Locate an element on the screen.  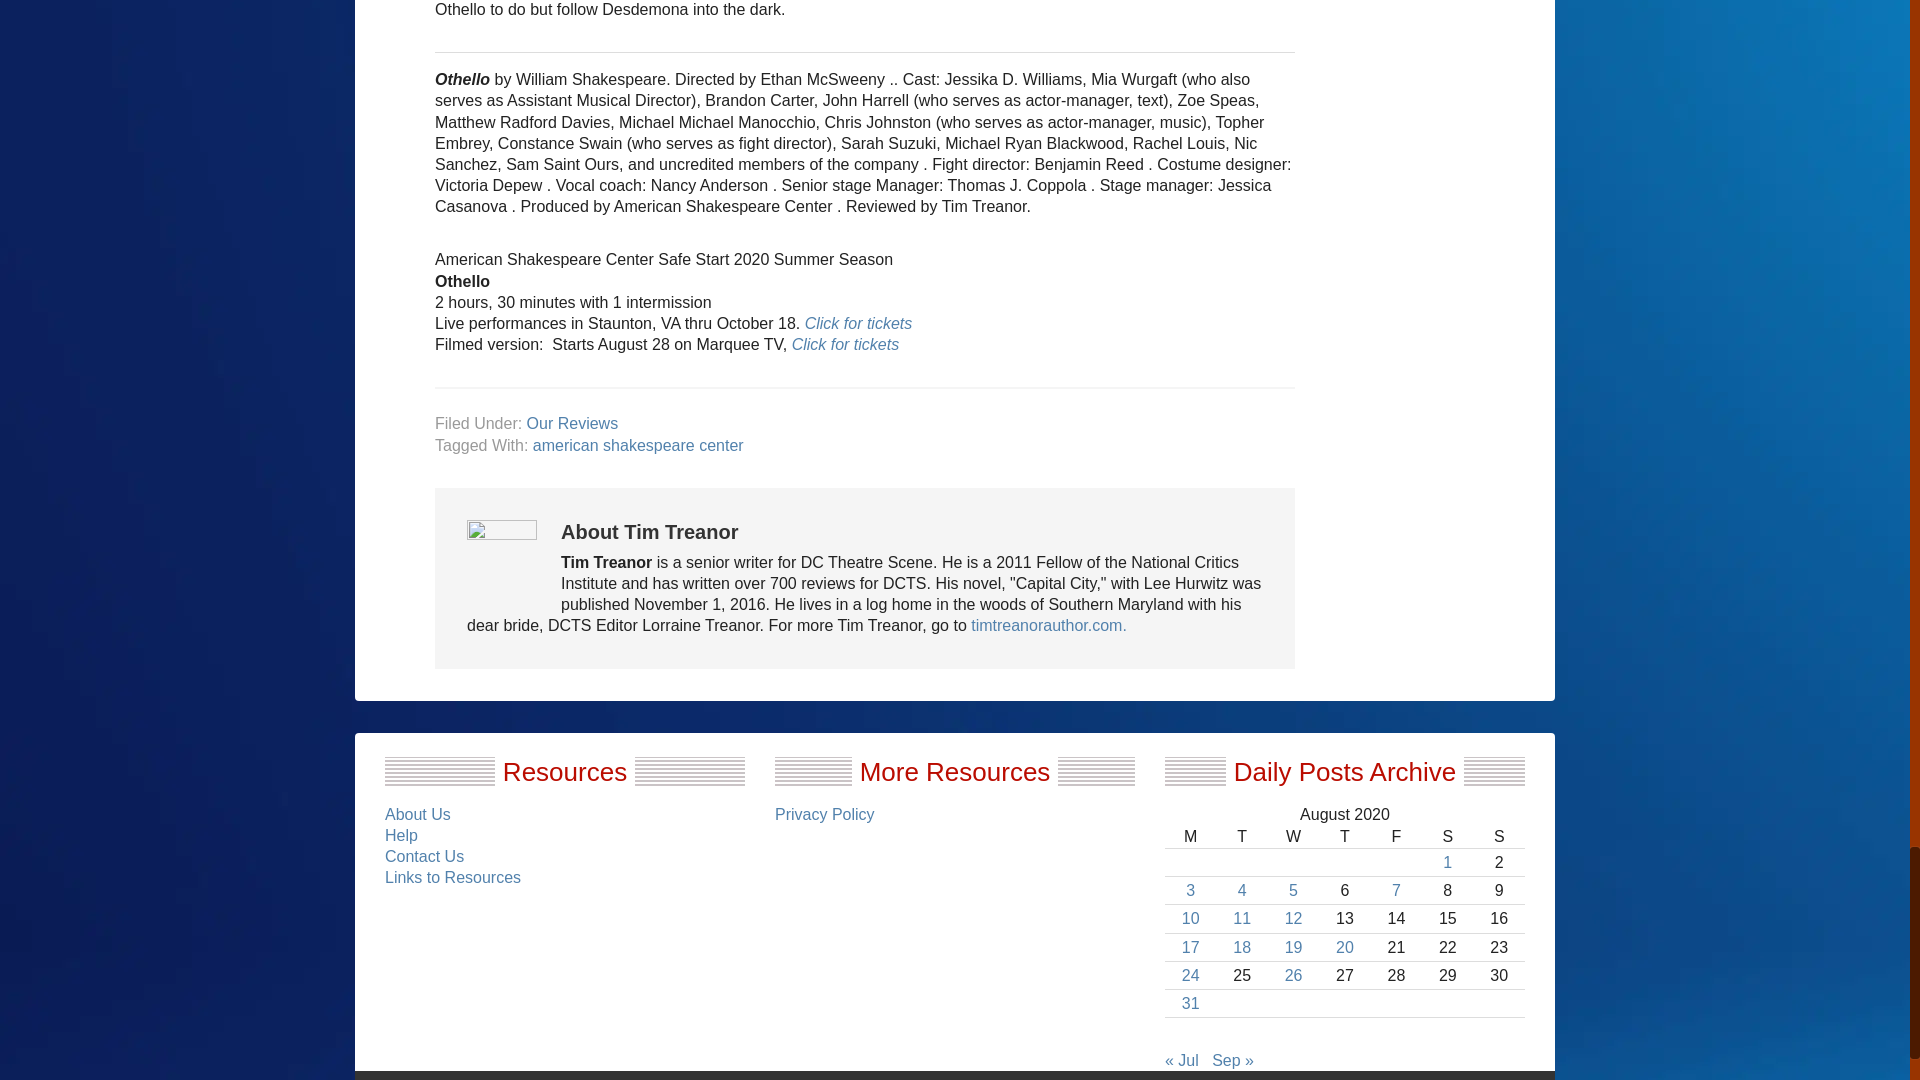
Monday is located at coordinates (1190, 836).